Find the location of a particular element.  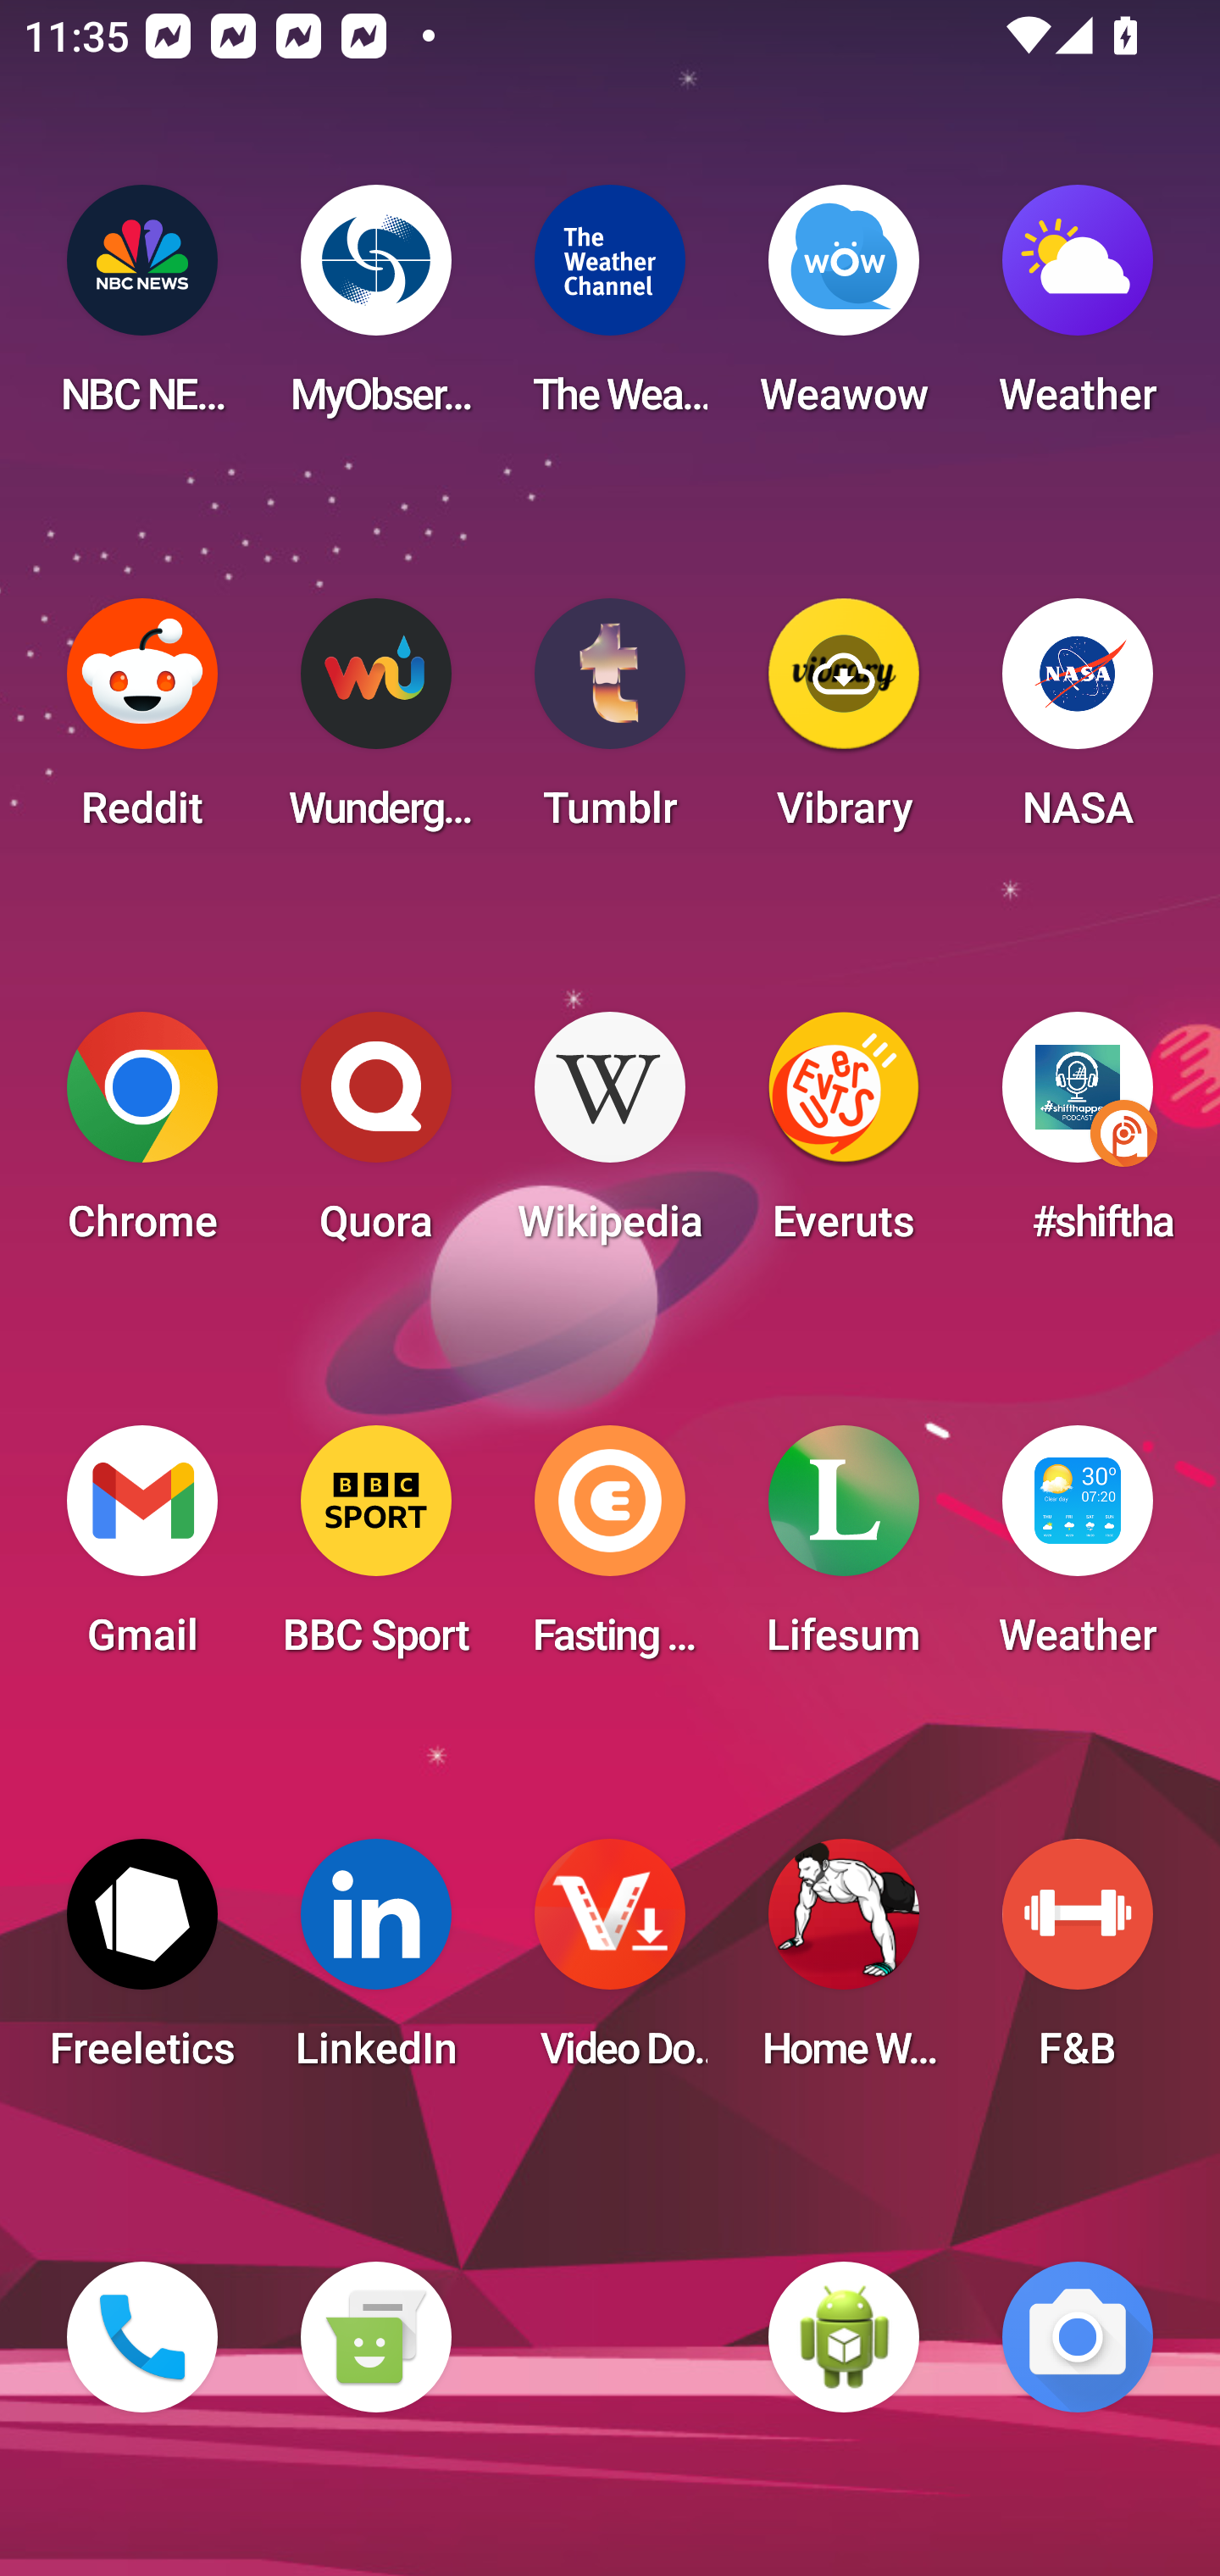

Gmail is located at coordinates (142, 1551).